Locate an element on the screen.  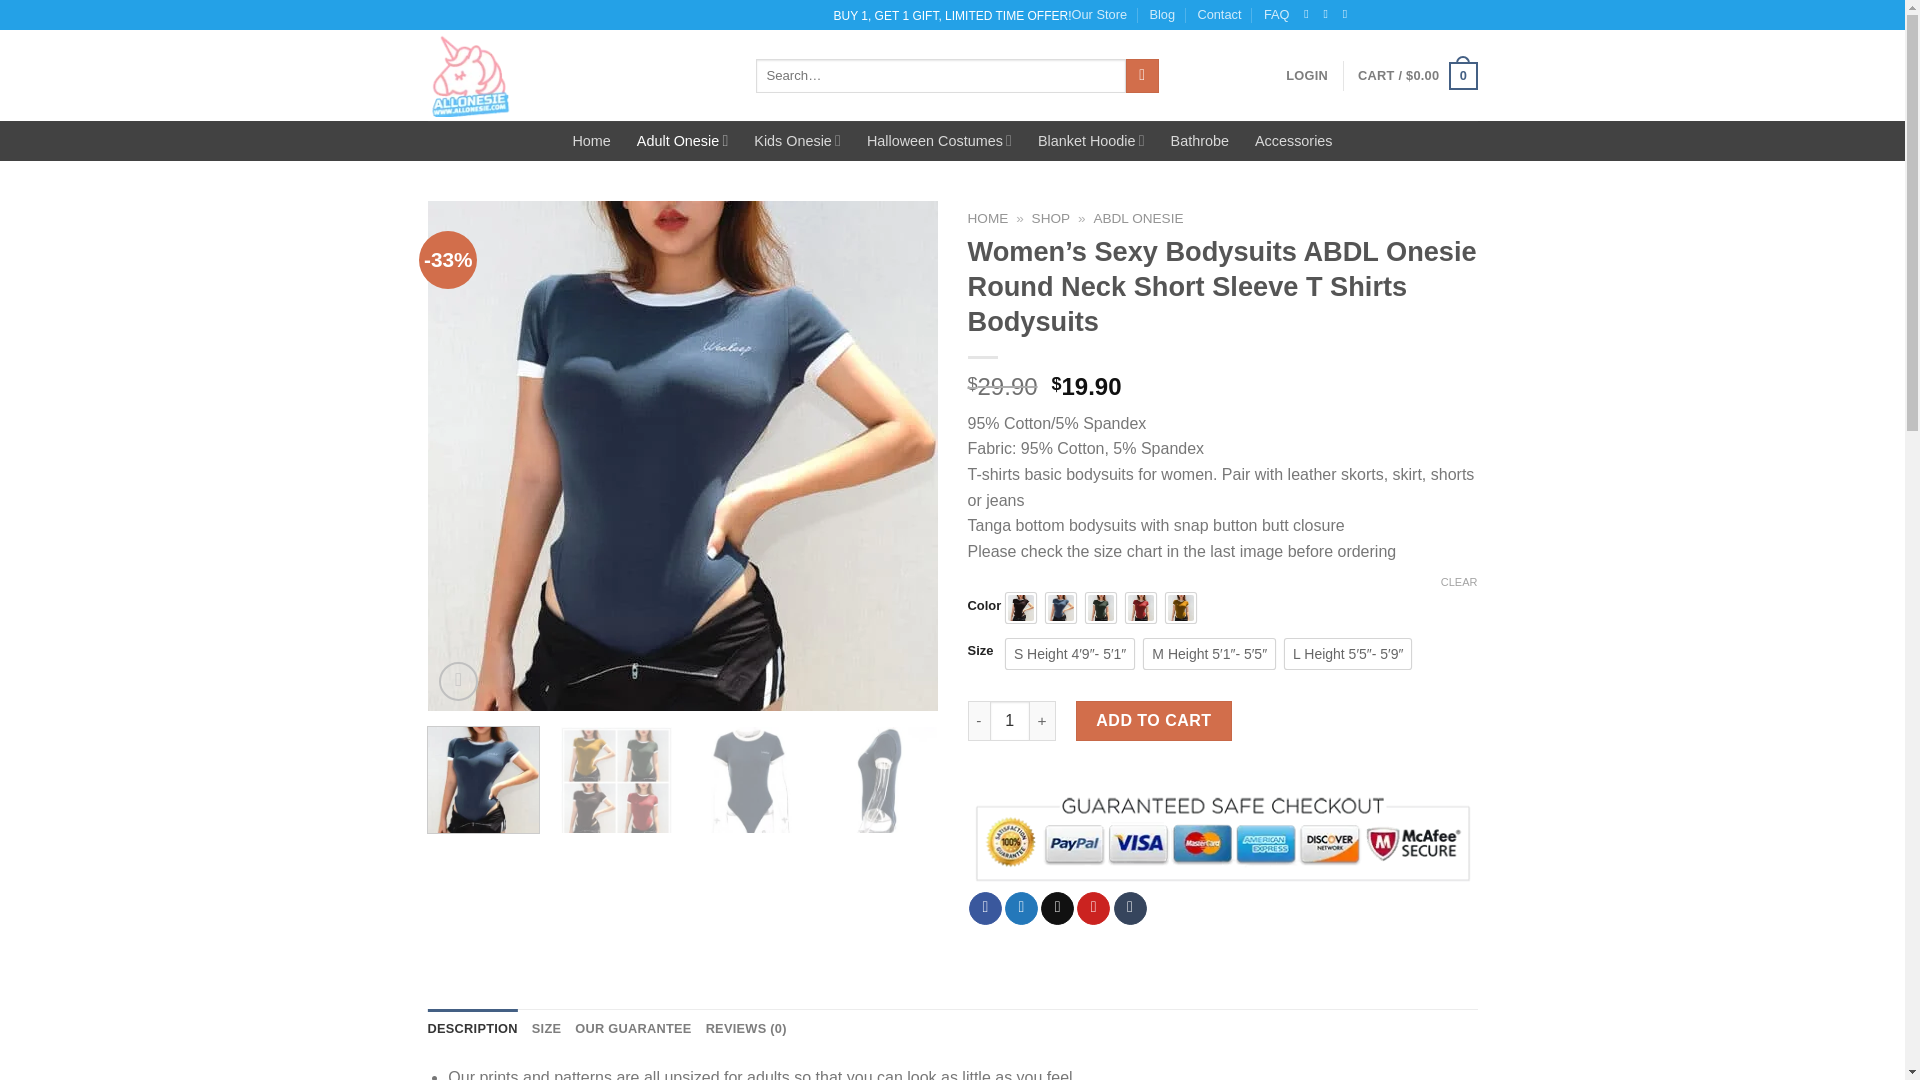
yellow is located at coordinates (1180, 608).